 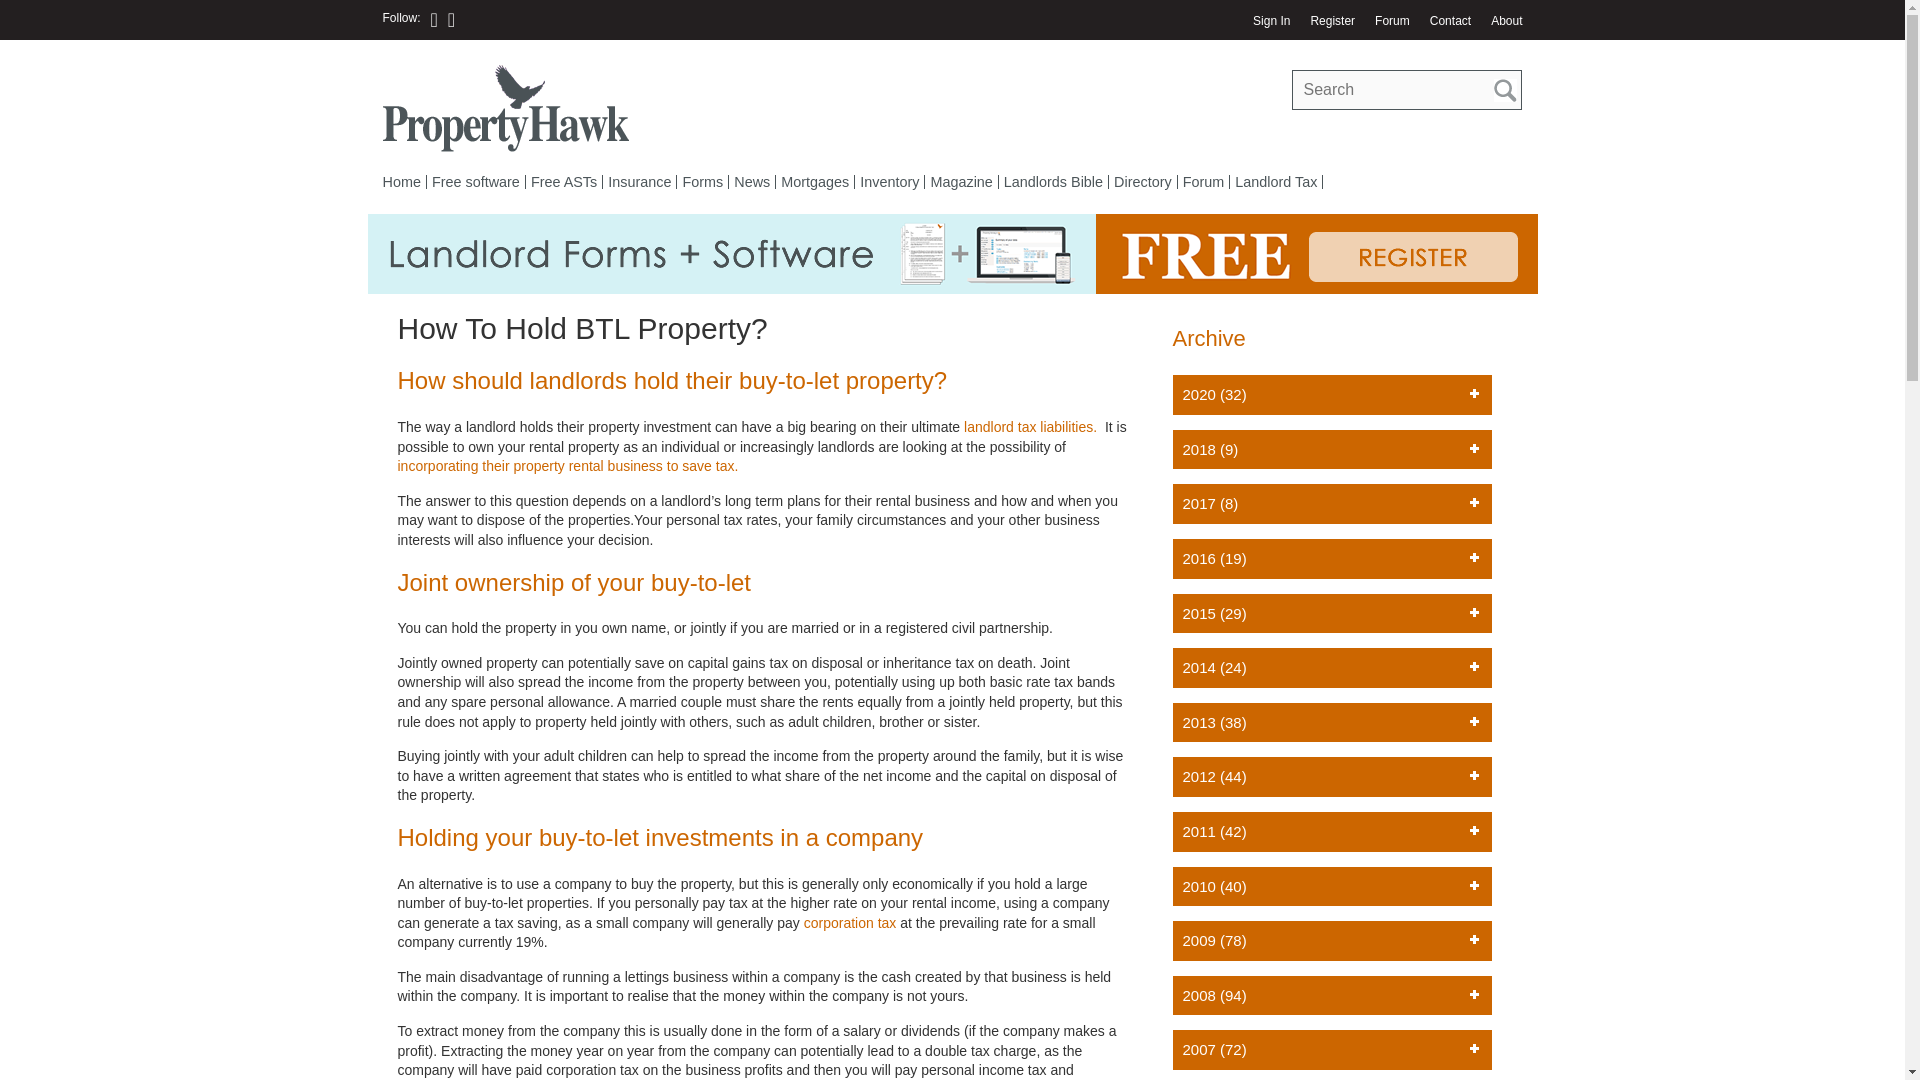 What do you see at coordinates (814, 182) in the screenshot?
I see `Mortgages` at bounding box center [814, 182].